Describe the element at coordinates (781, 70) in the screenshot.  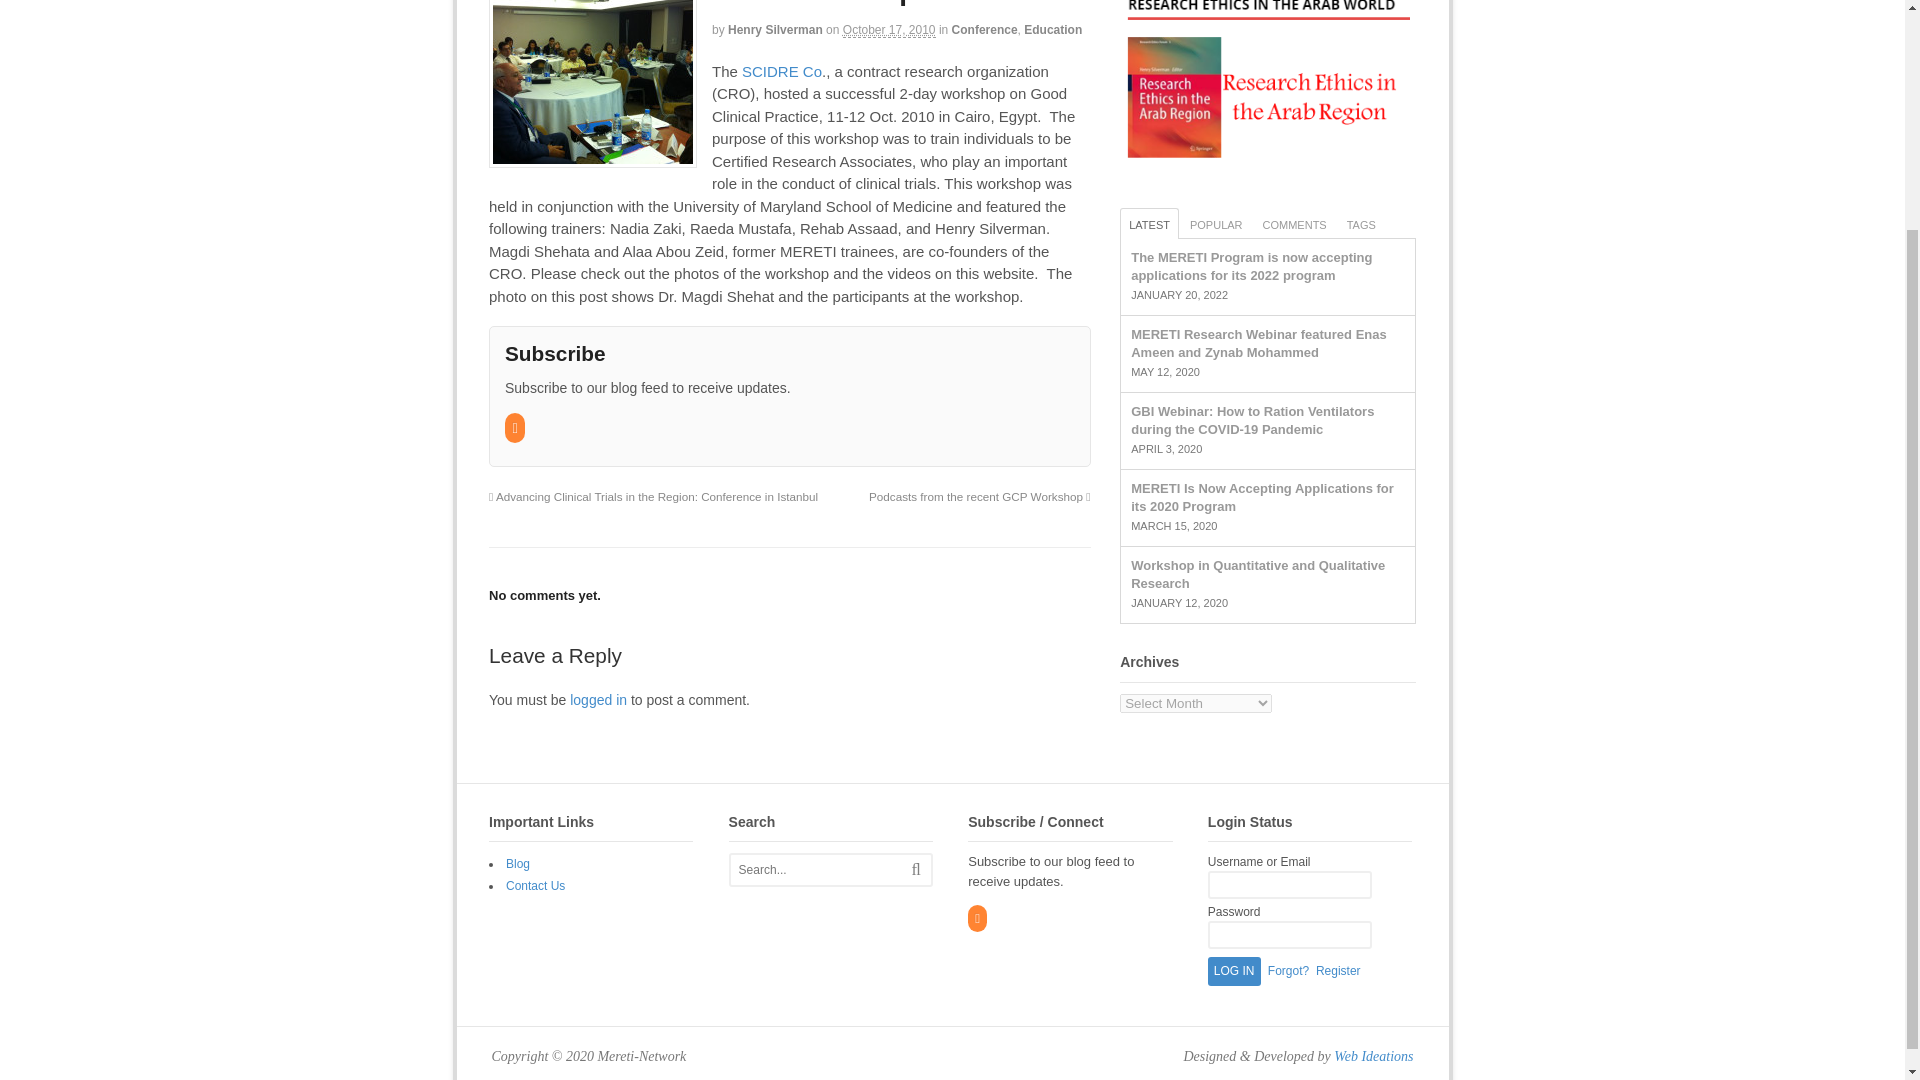
I see `SCIDRE Co` at that location.